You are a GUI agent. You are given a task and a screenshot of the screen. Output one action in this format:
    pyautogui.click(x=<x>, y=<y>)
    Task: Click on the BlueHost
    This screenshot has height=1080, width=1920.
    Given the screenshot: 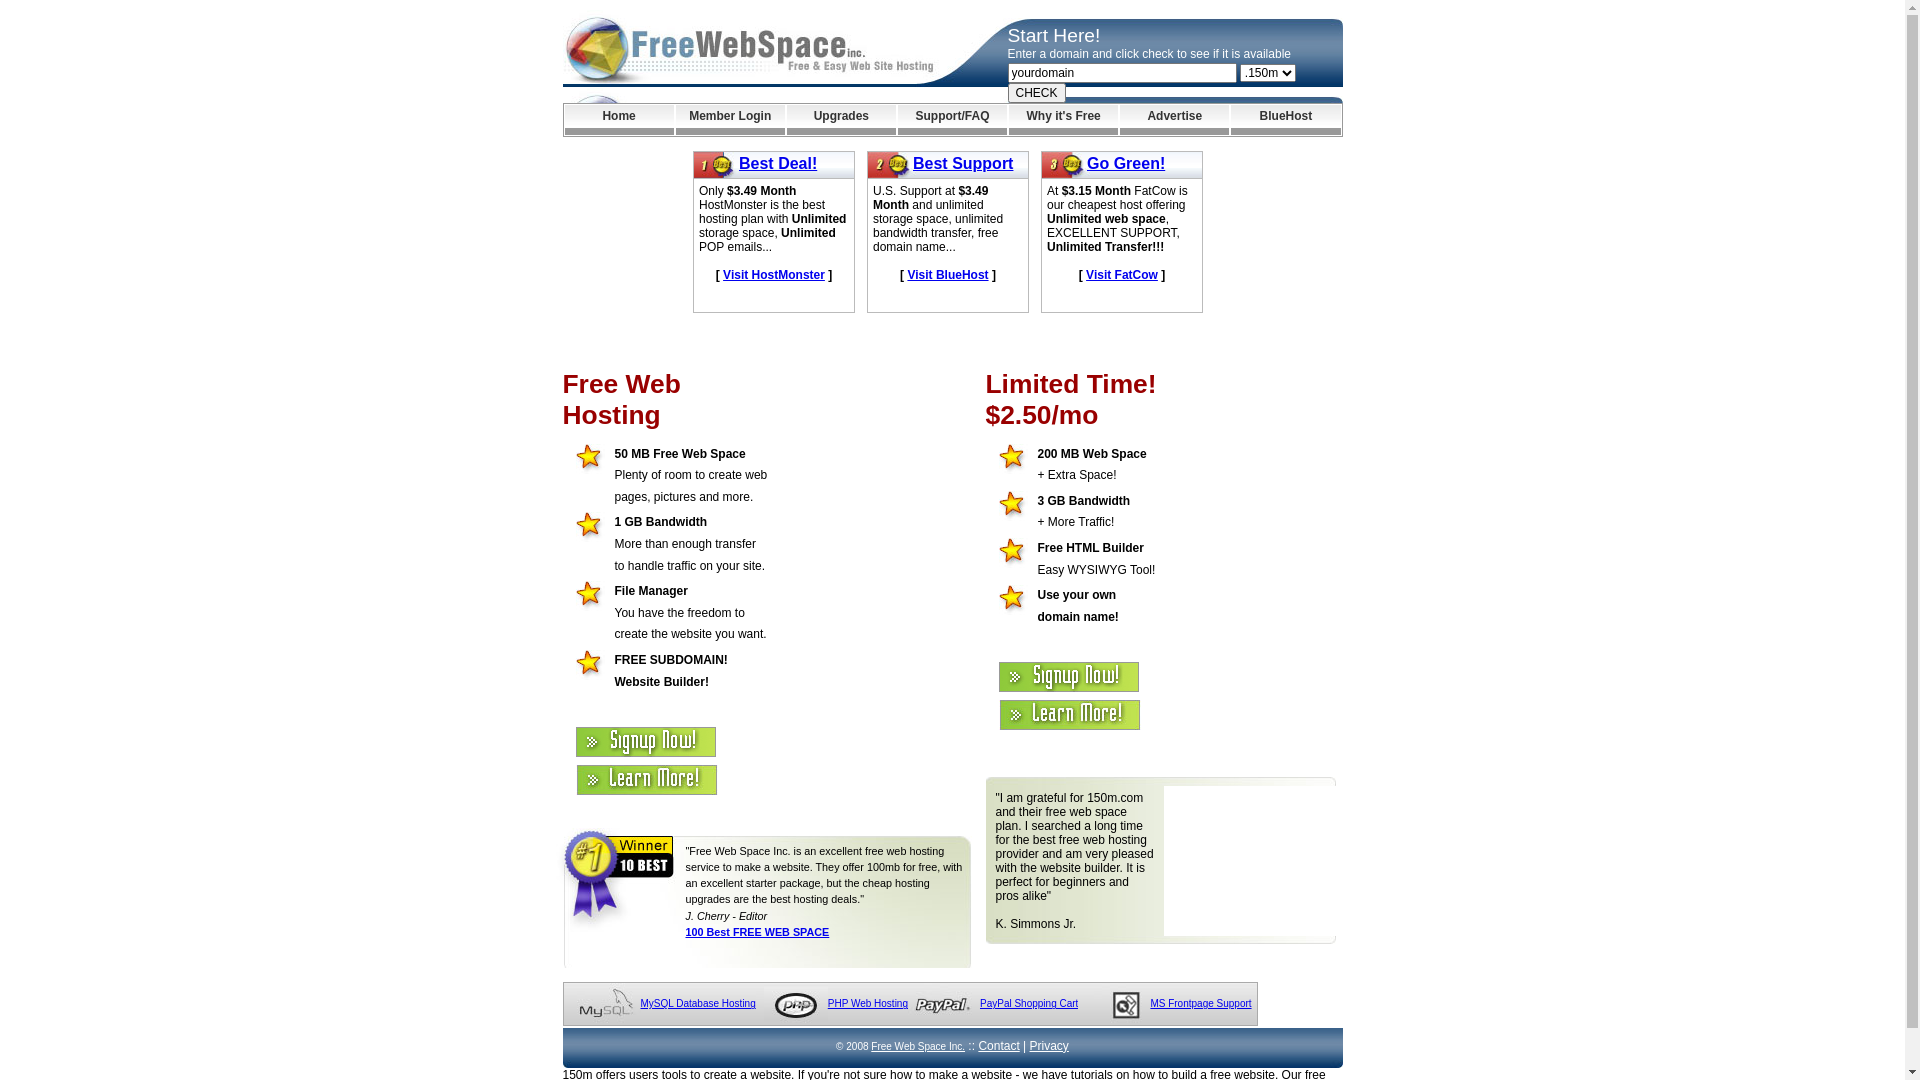 What is the action you would take?
    pyautogui.click(x=1286, y=120)
    